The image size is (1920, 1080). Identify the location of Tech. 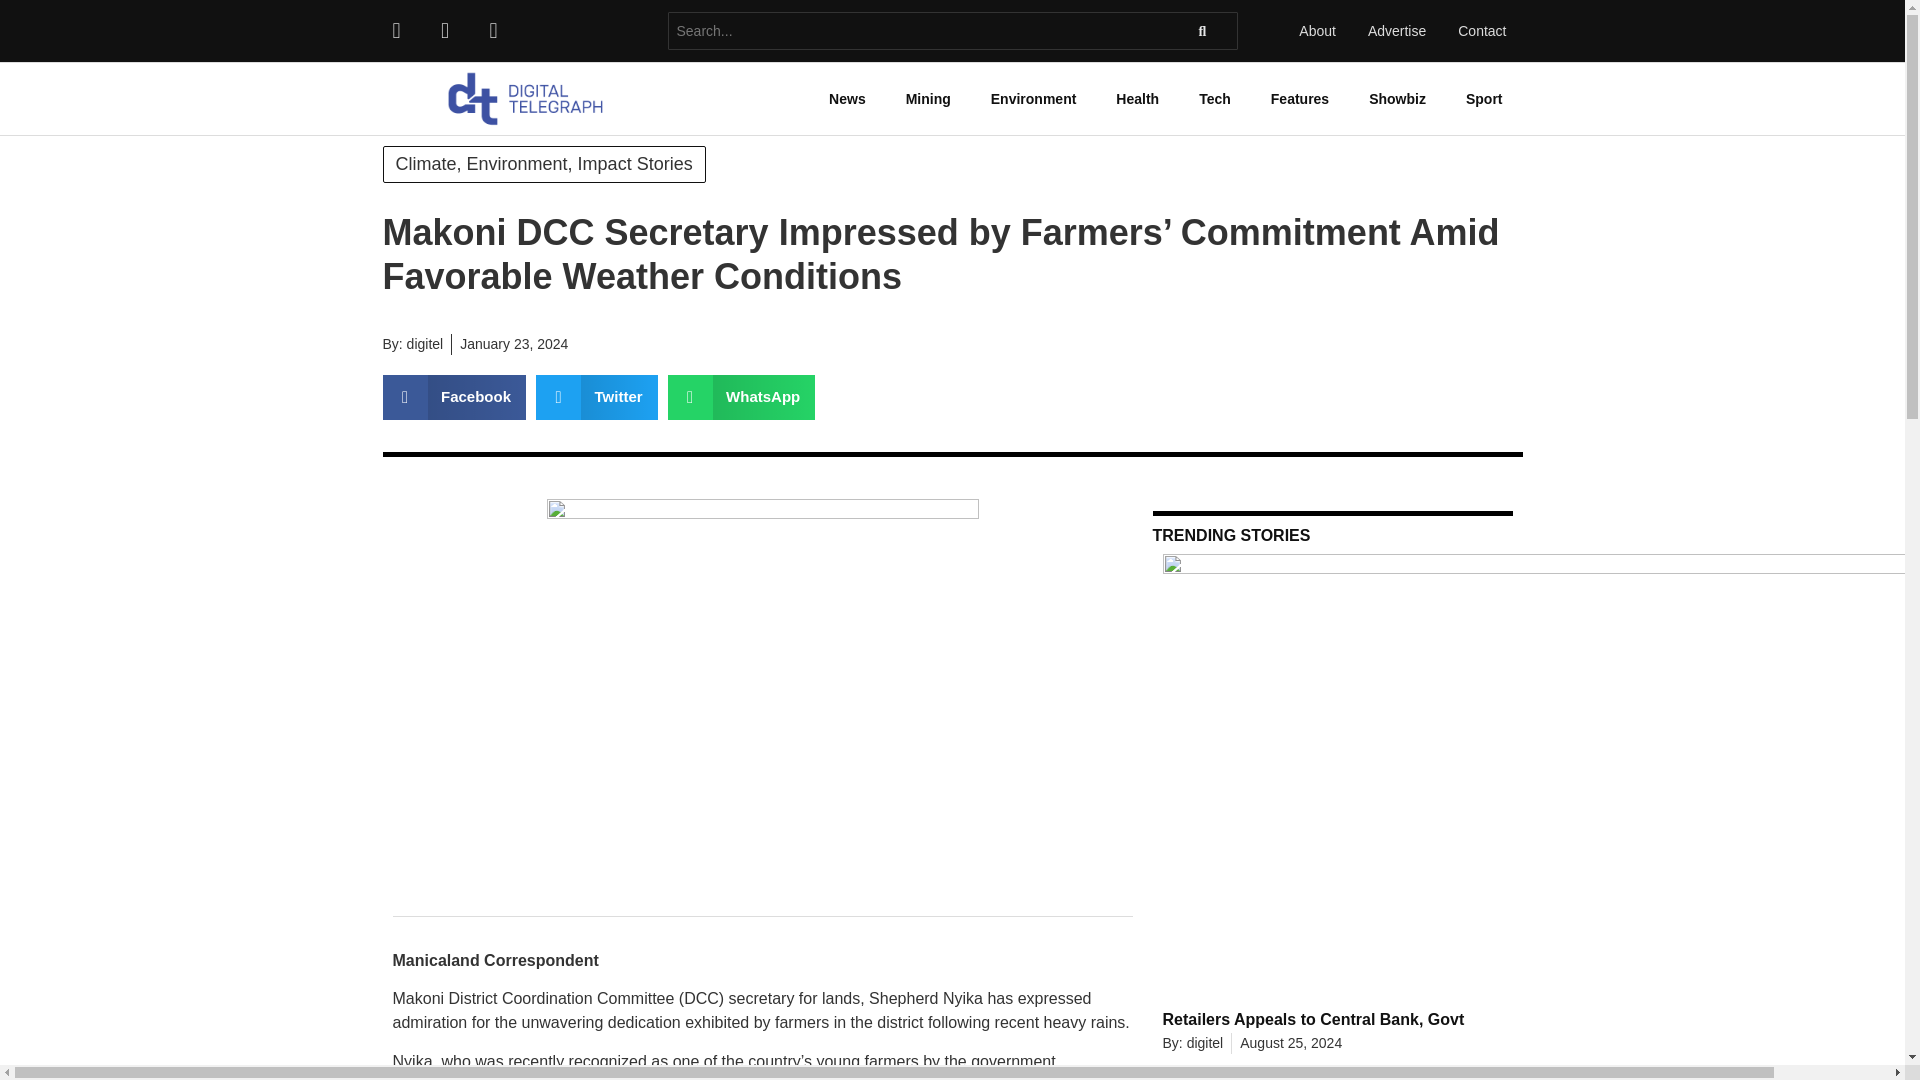
(1214, 98).